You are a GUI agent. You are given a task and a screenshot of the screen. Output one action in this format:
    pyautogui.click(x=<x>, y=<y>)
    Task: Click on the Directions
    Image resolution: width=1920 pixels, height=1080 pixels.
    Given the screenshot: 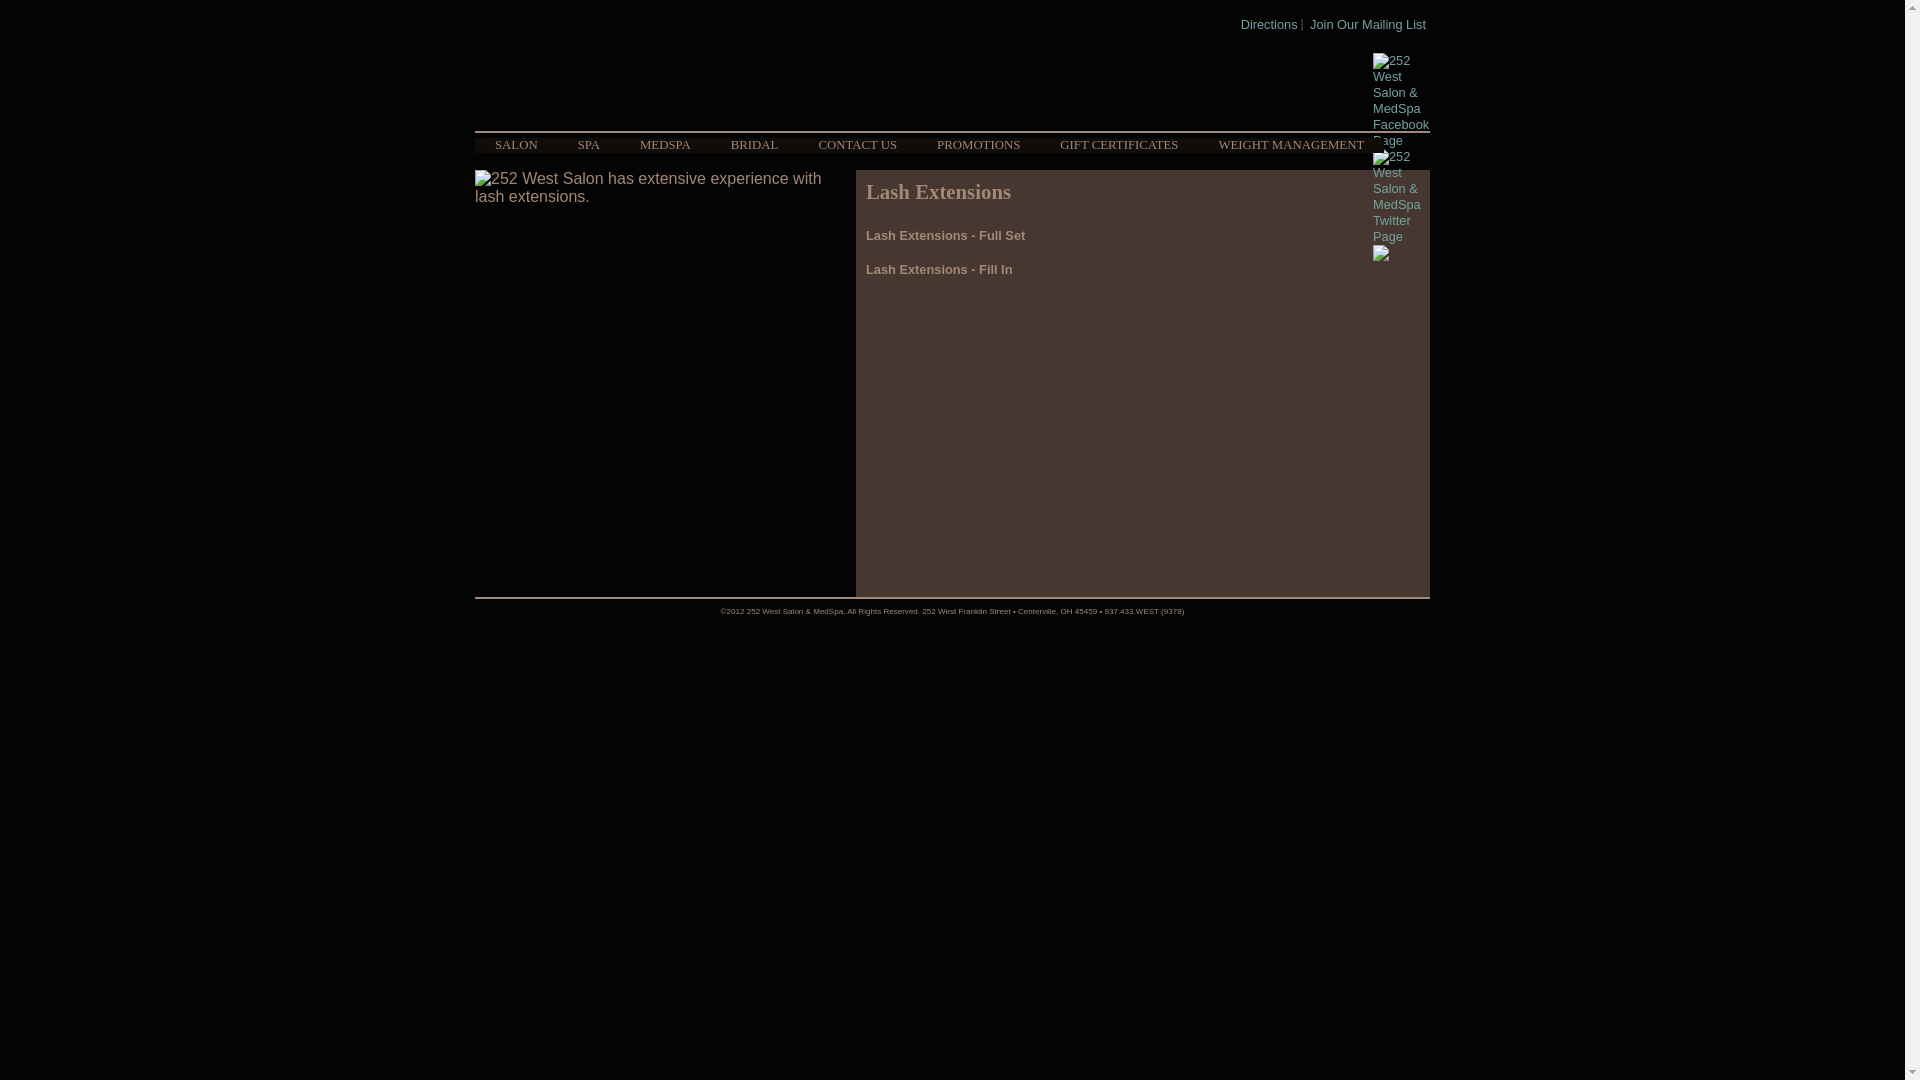 What is the action you would take?
    pyautogui.click(x=1270, y=24)
    